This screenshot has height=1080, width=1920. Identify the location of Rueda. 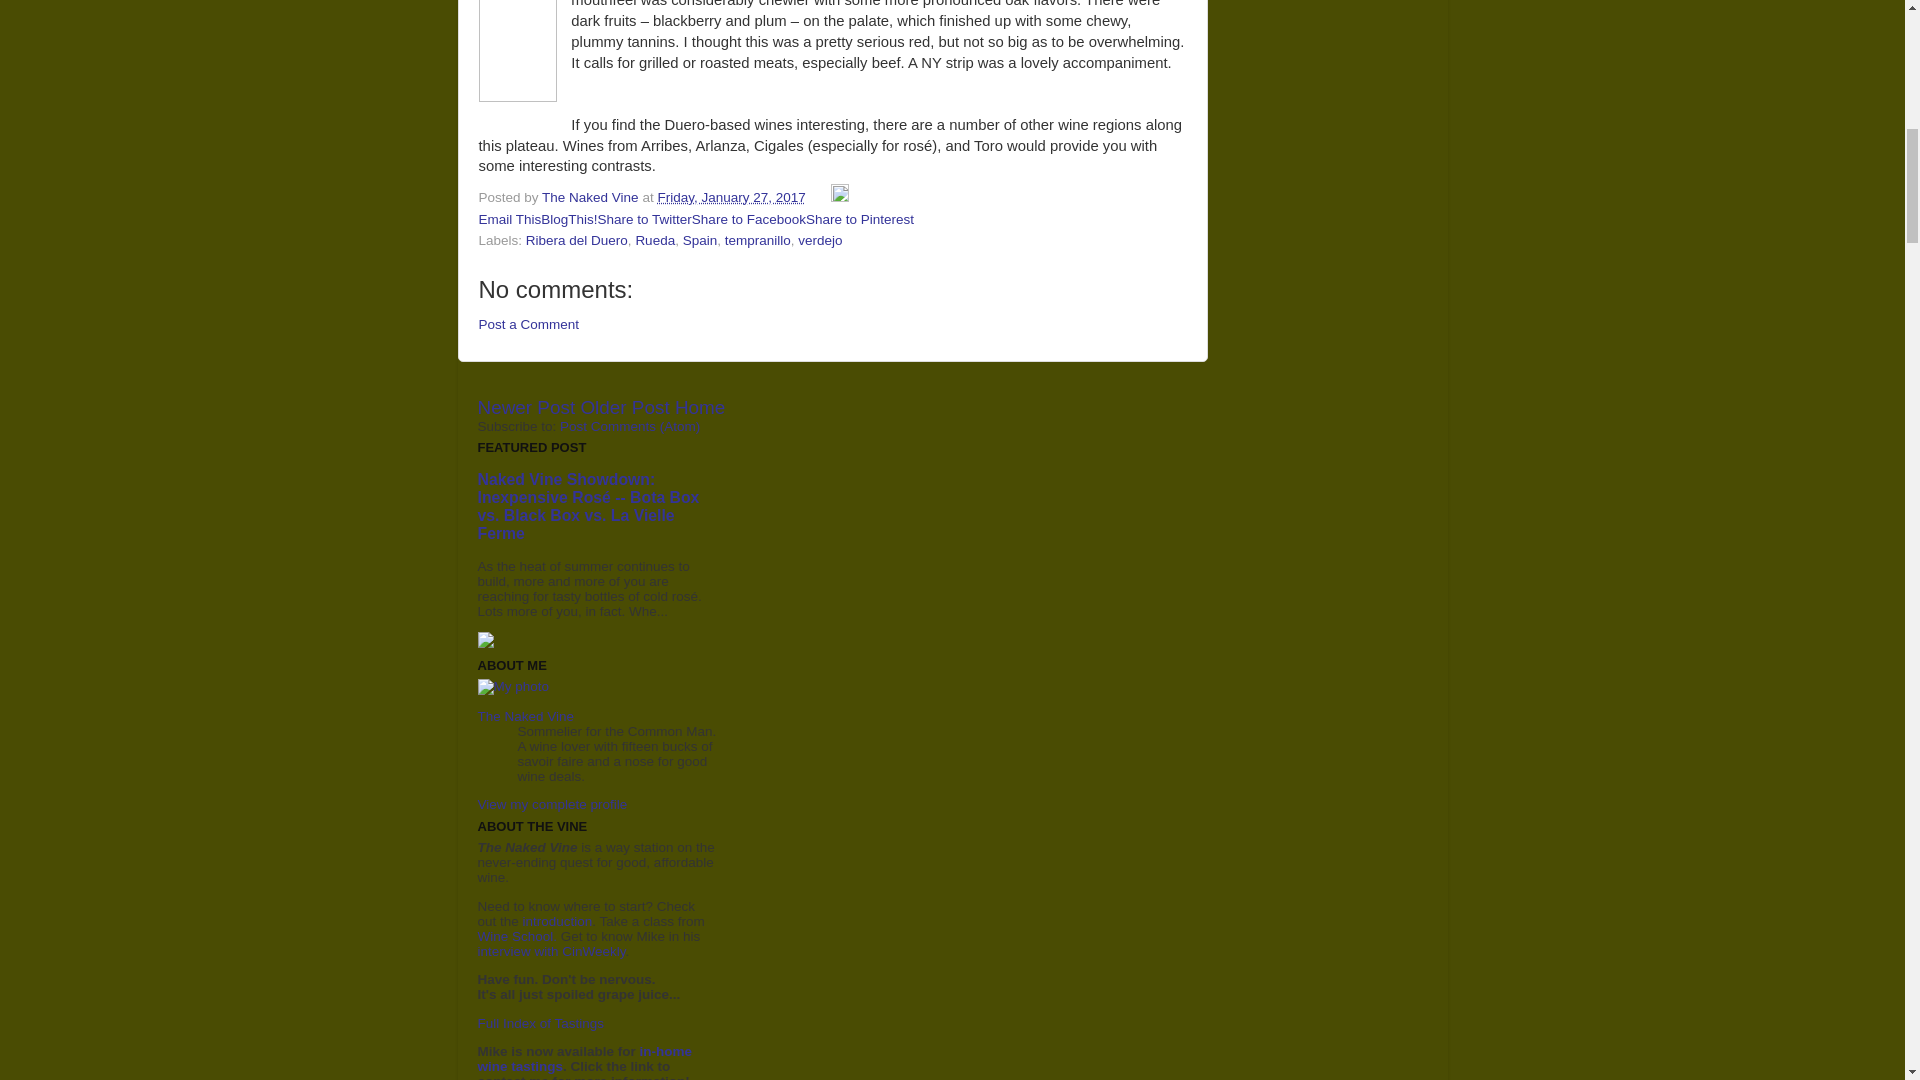
(655, 240).